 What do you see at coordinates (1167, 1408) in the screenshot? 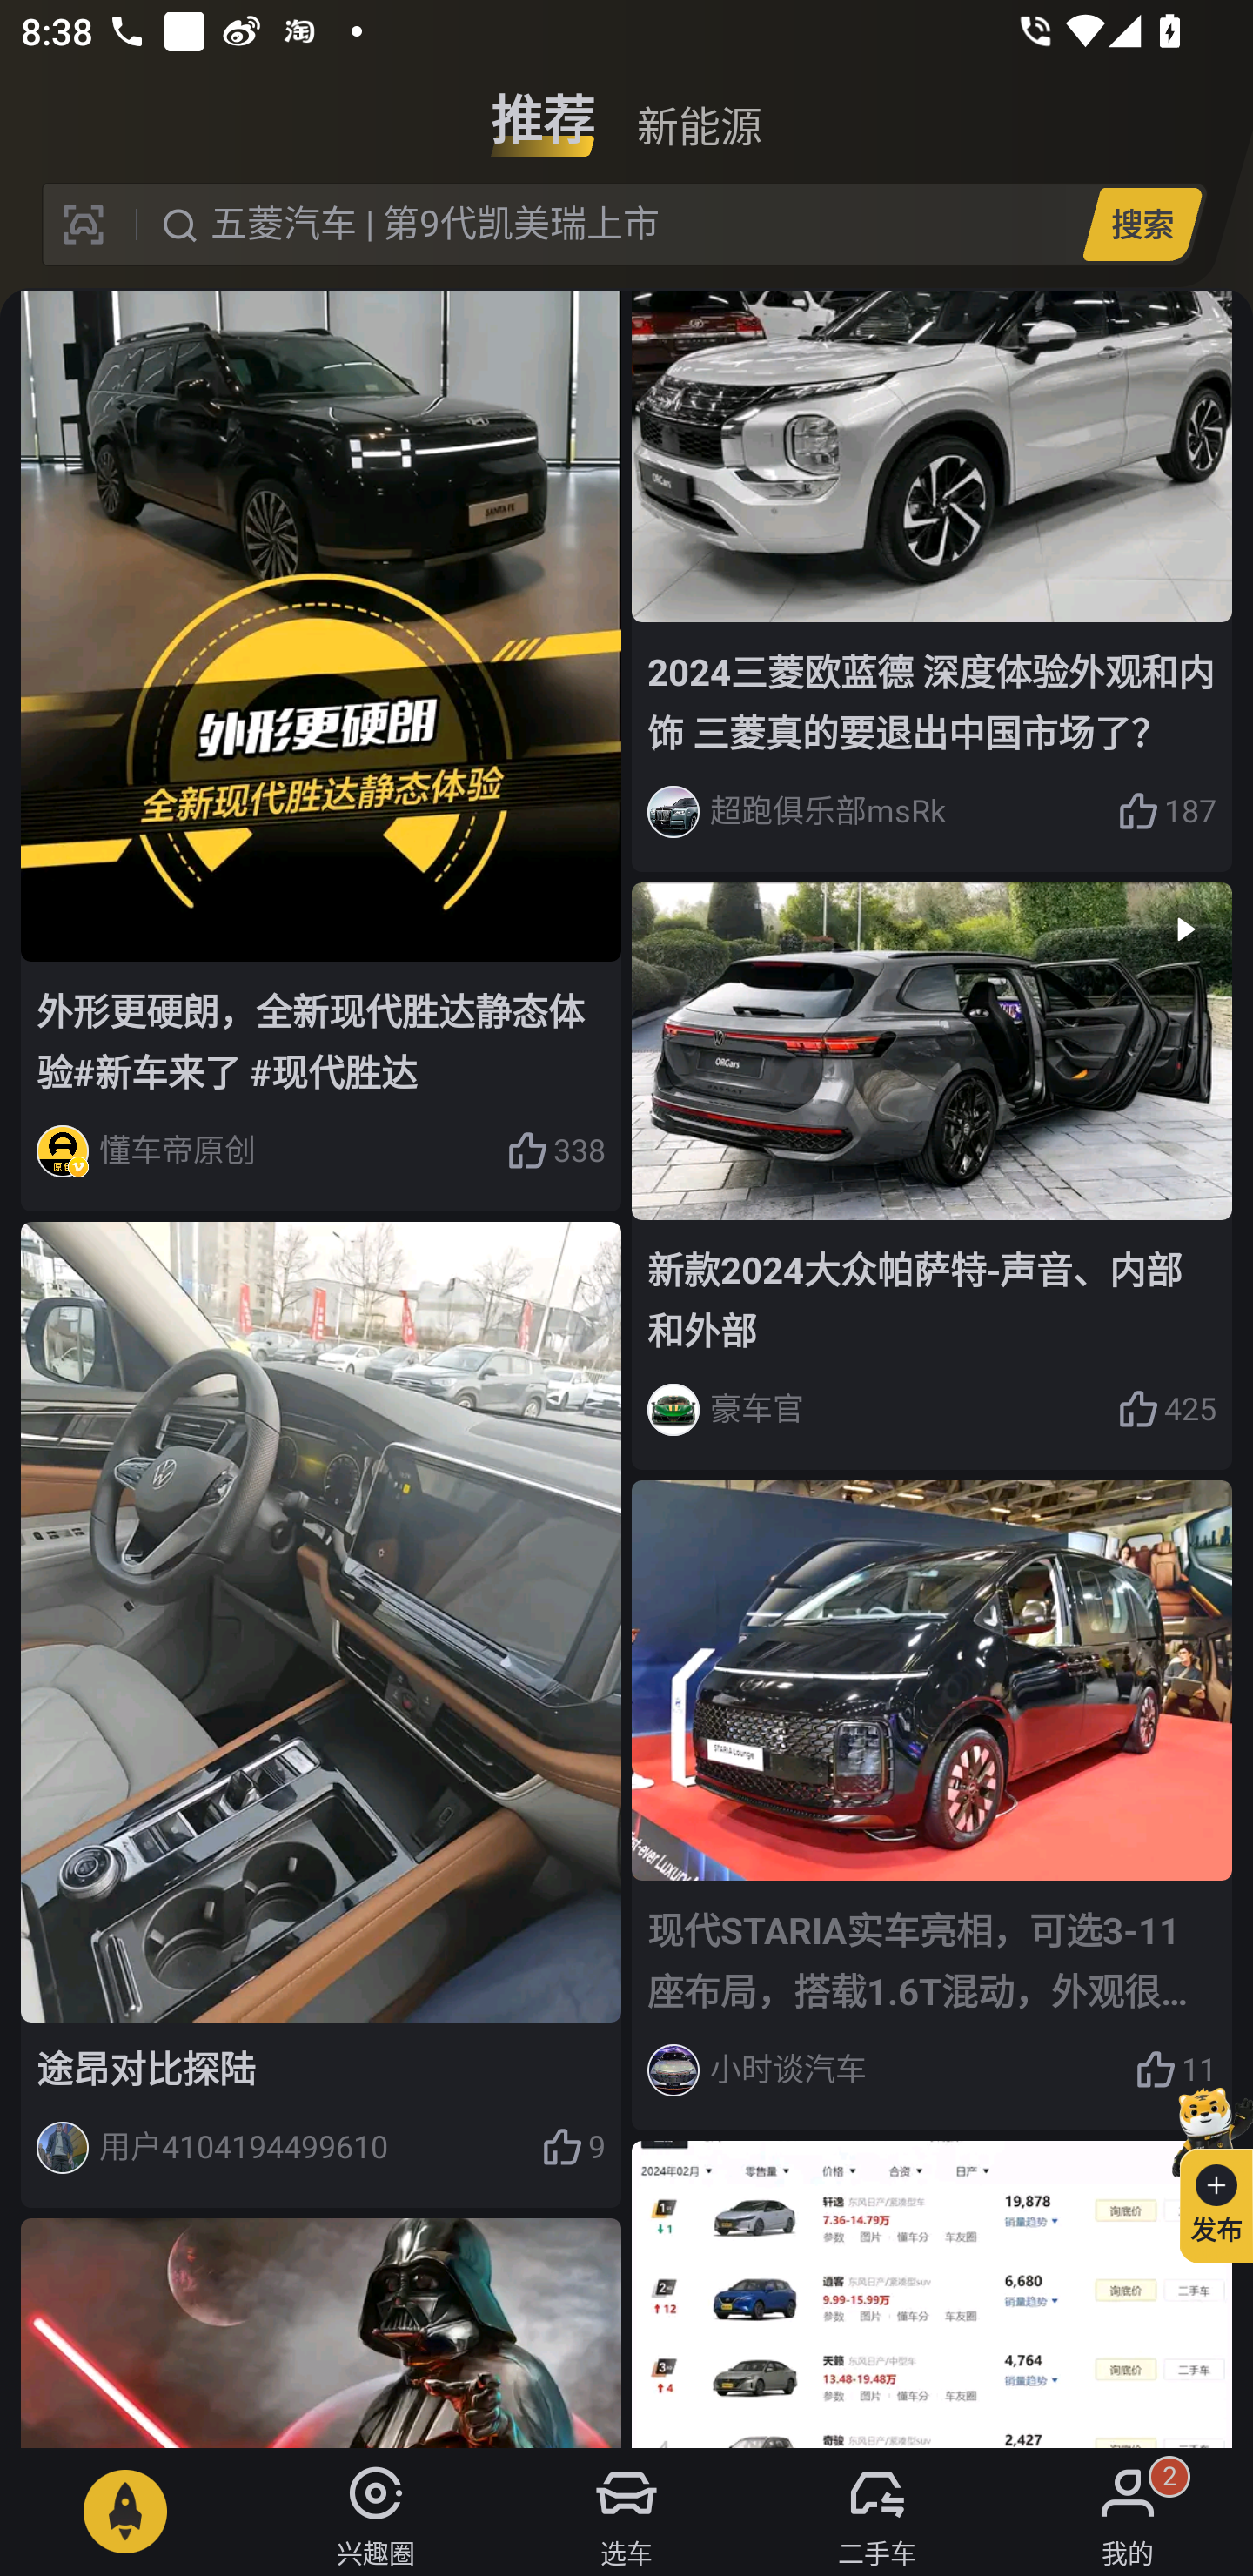
I see `425` at bounding box center [1167, 1408].